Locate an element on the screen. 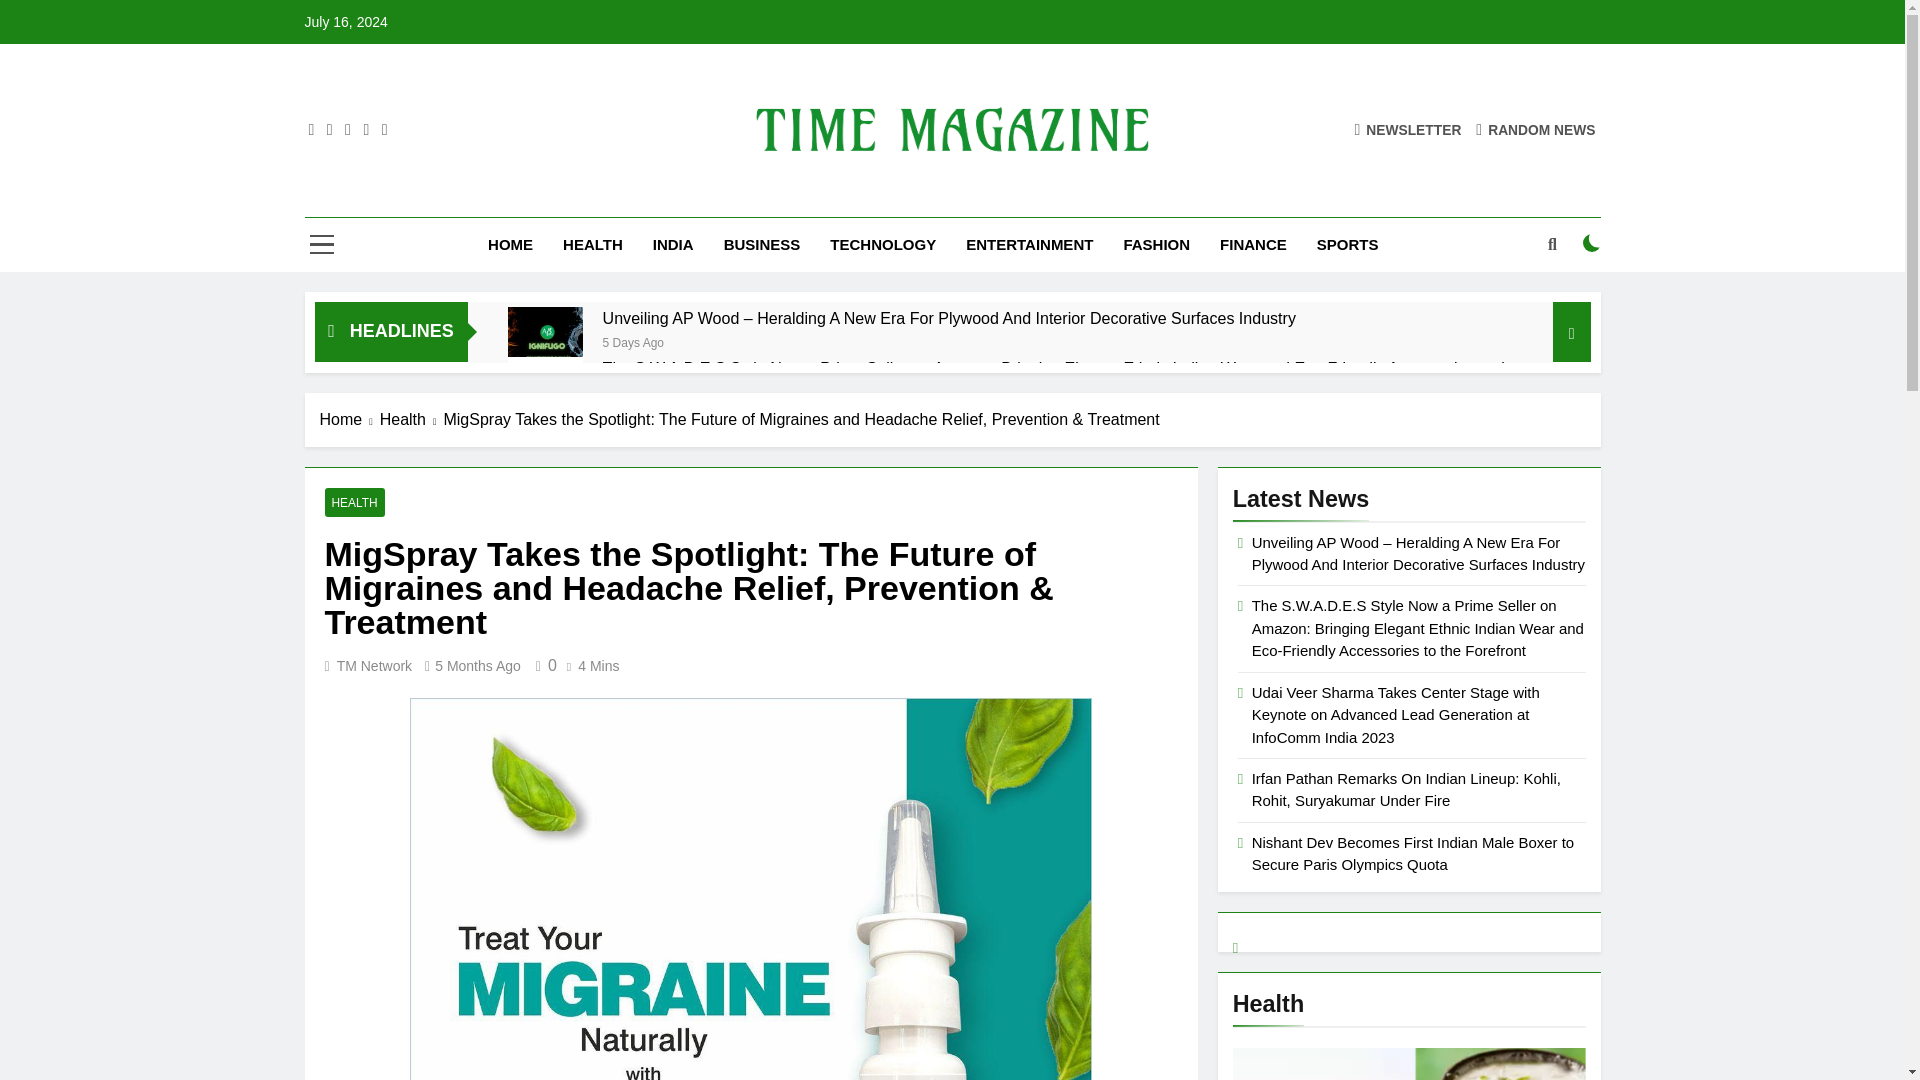  BUSINESS is located at coordinates (762, 245).